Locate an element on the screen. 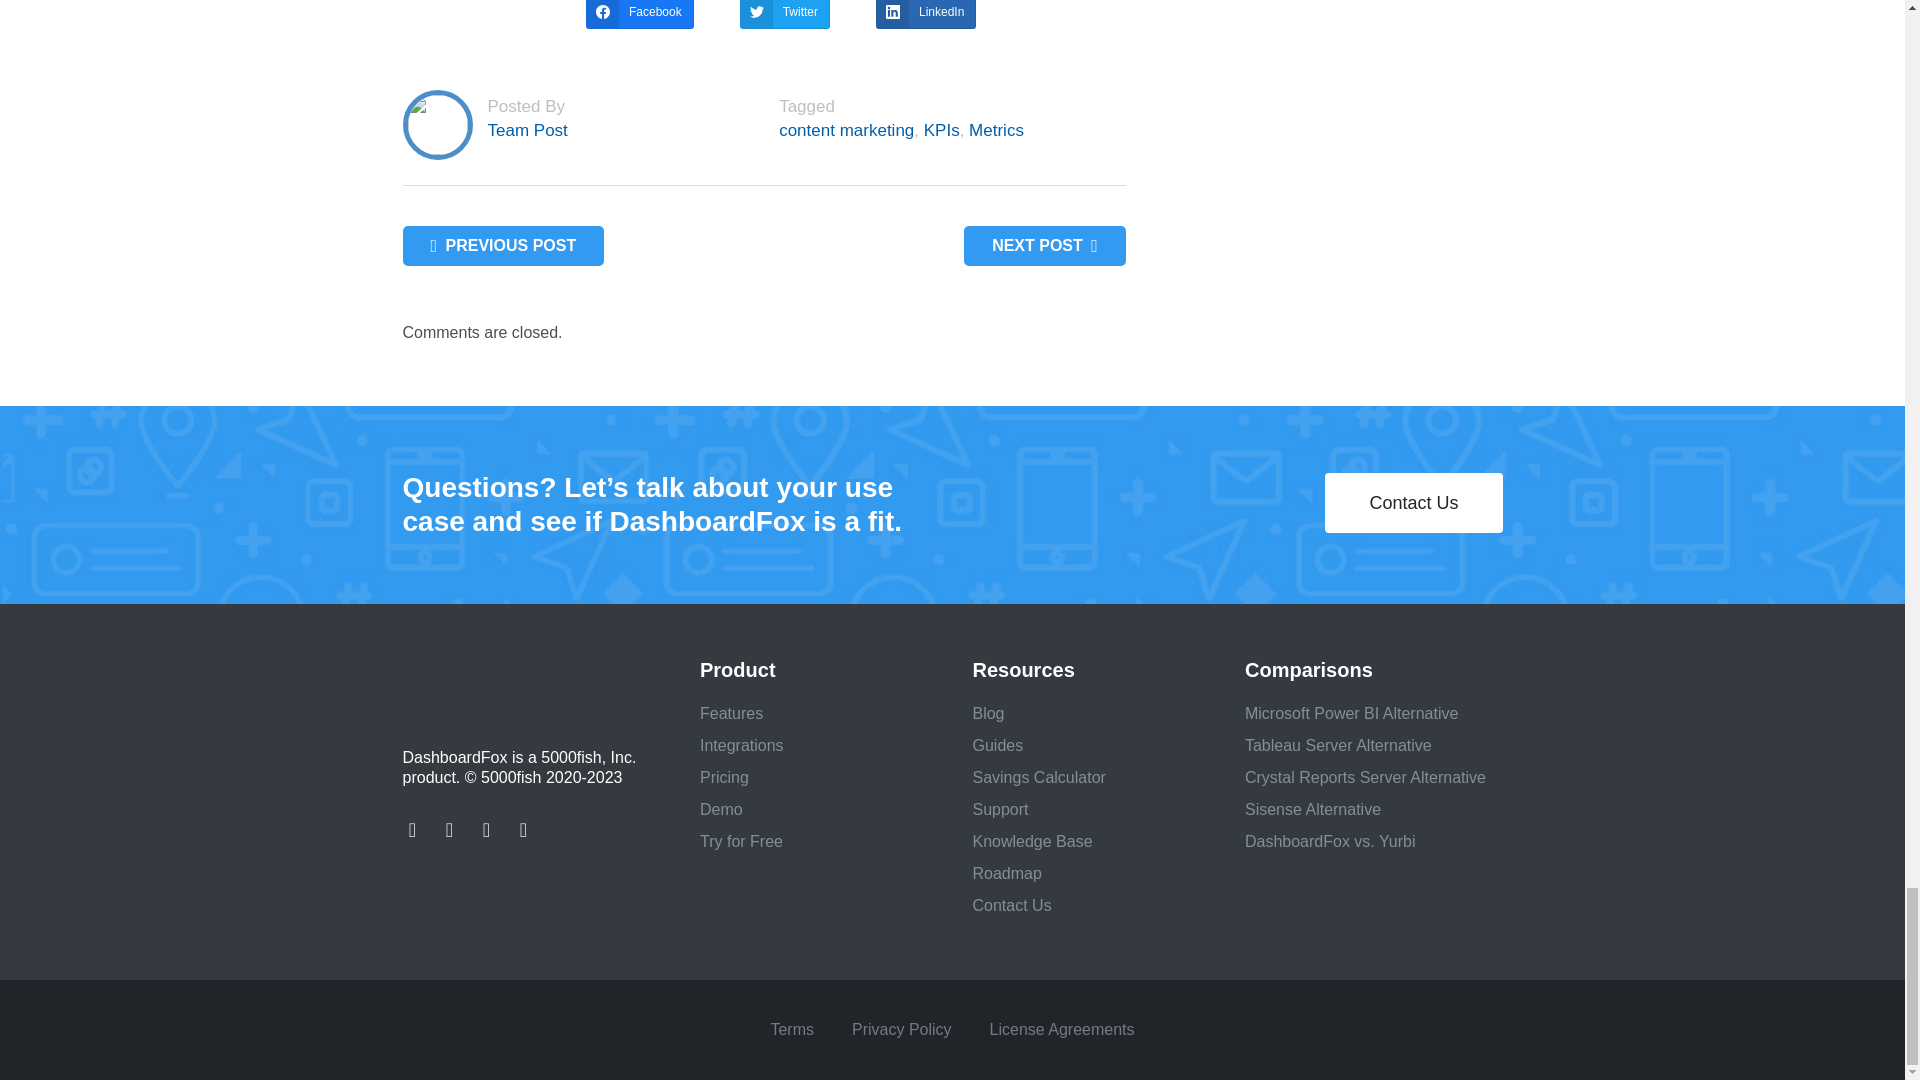 The height and width of the screenshot is (1080, 1920). Facebook is located at coordinates (639, 14).